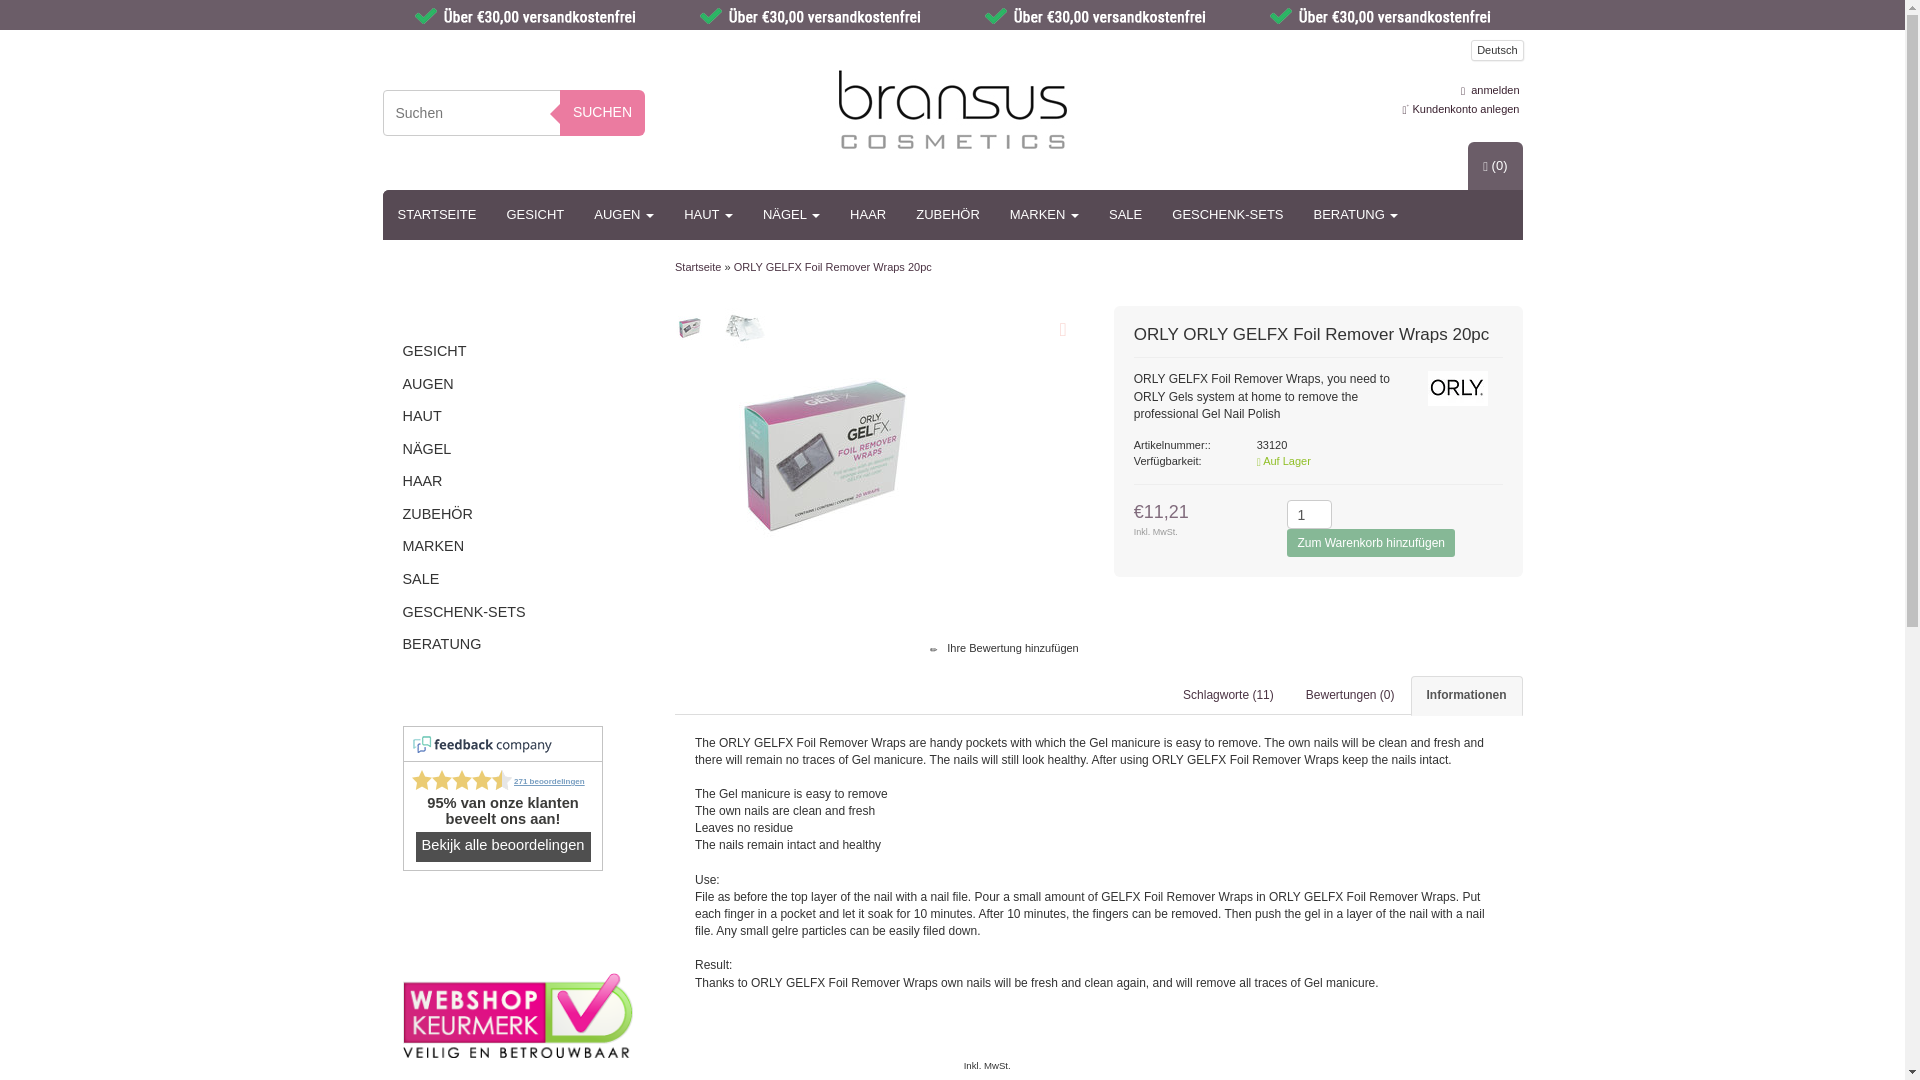 This screenshot has height=1080, width=1920. Describe the element at coordinates (624, 214) in the screenshot. I see `AUGEN` at that location.